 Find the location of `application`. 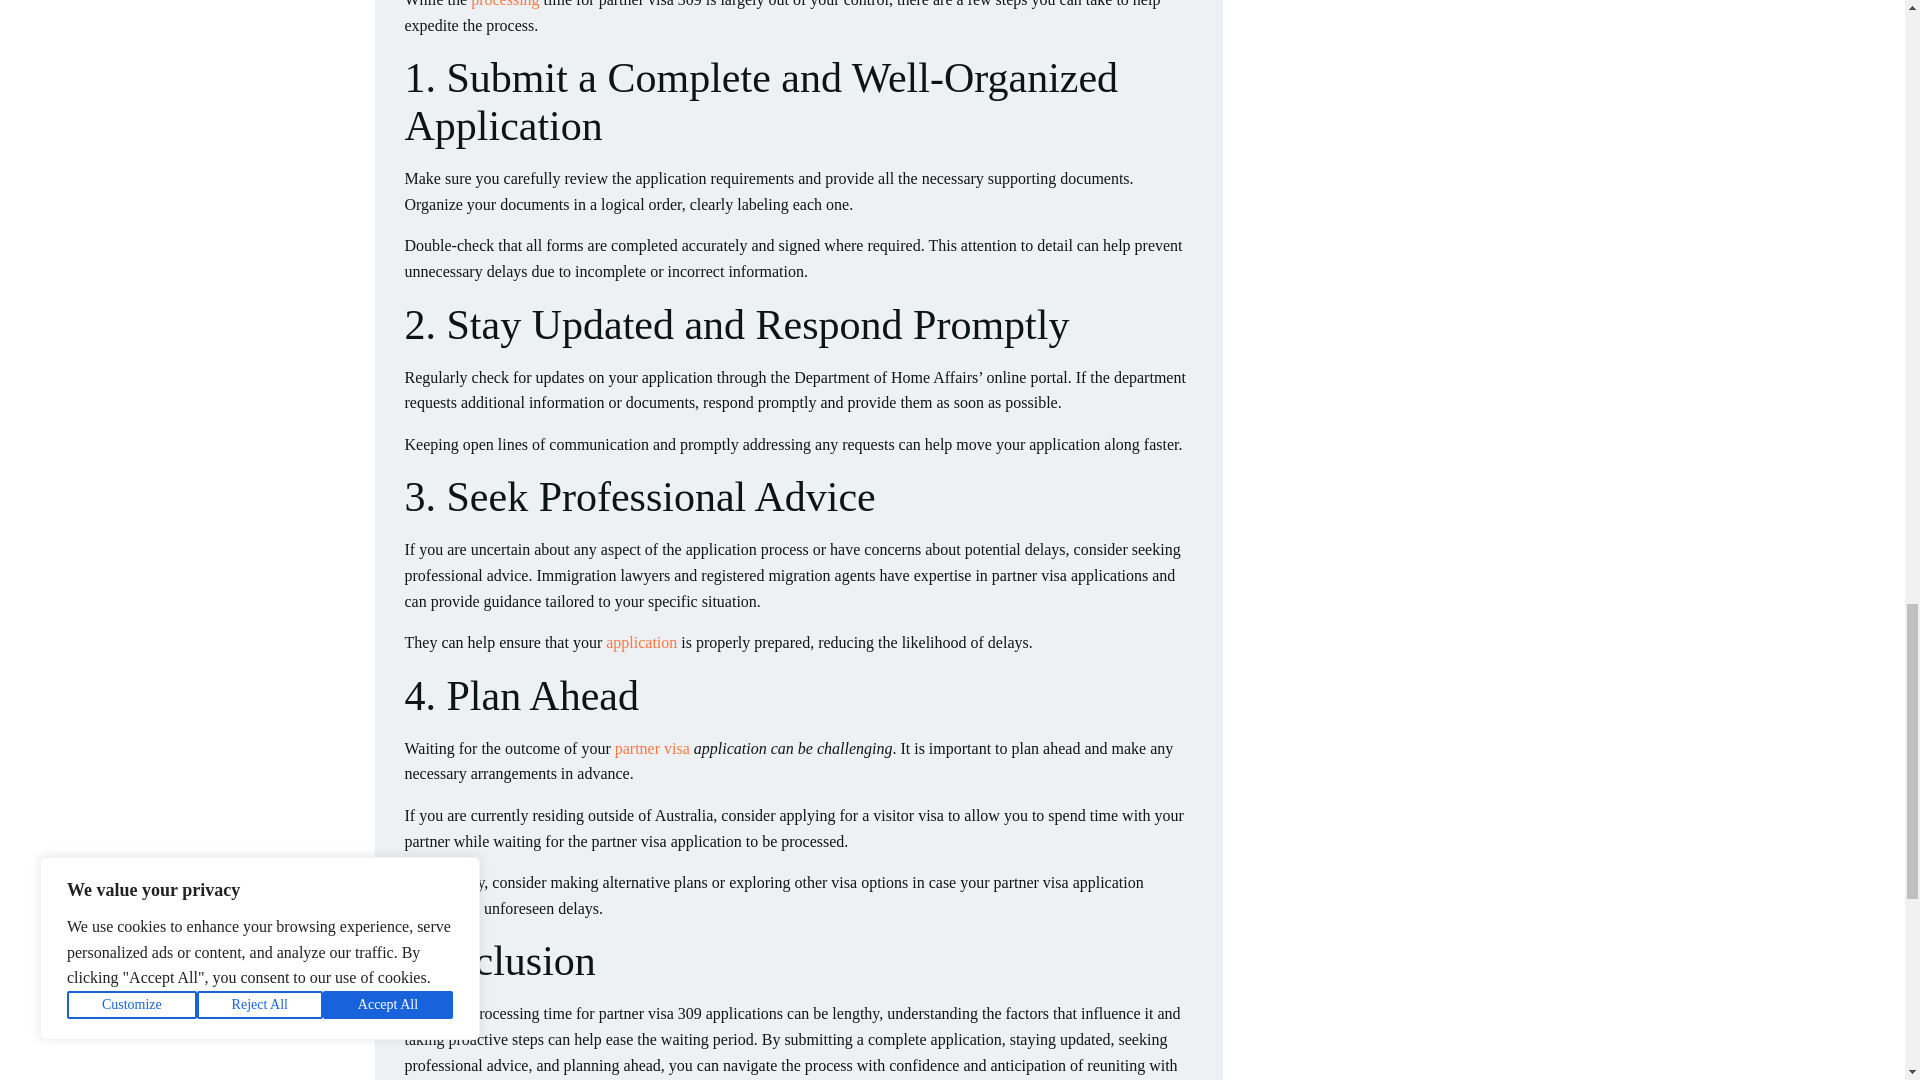

application is located at coordinates (642, 642).